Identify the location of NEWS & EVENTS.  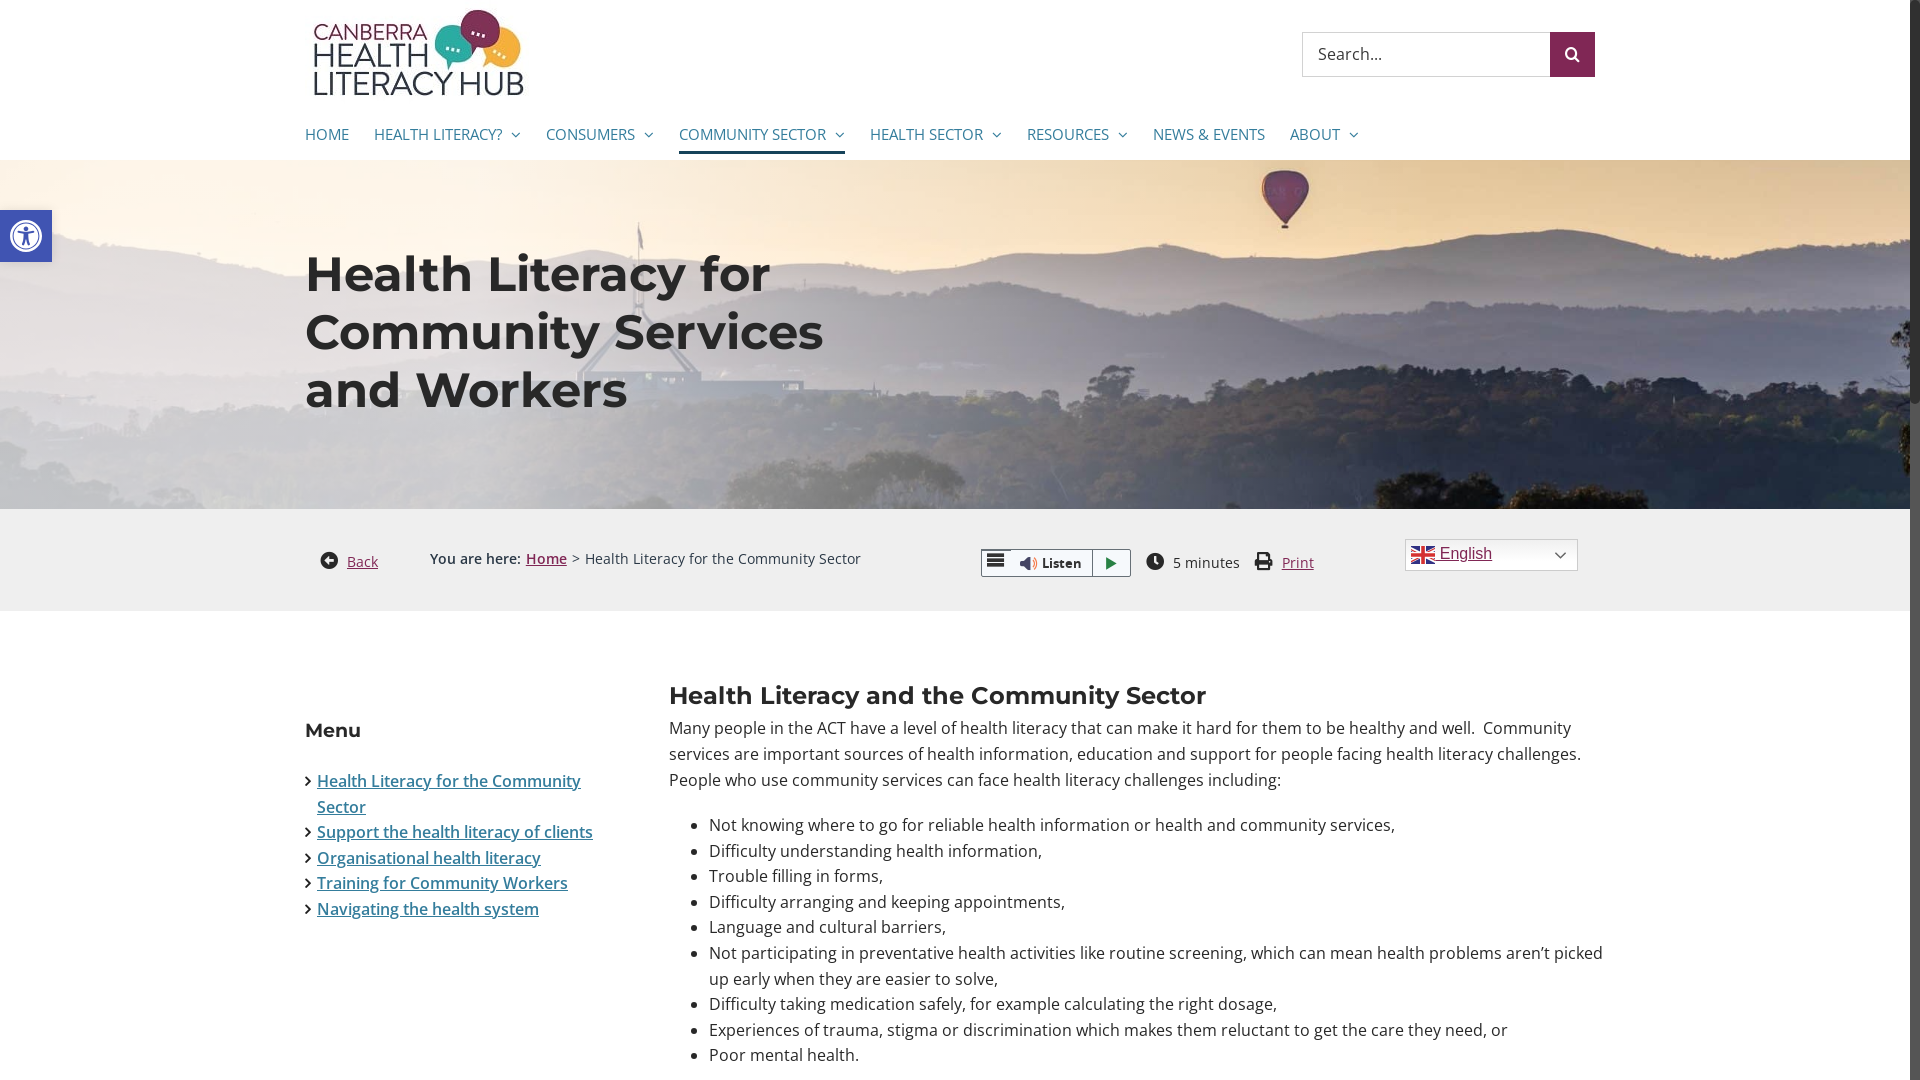
(1209, 134).